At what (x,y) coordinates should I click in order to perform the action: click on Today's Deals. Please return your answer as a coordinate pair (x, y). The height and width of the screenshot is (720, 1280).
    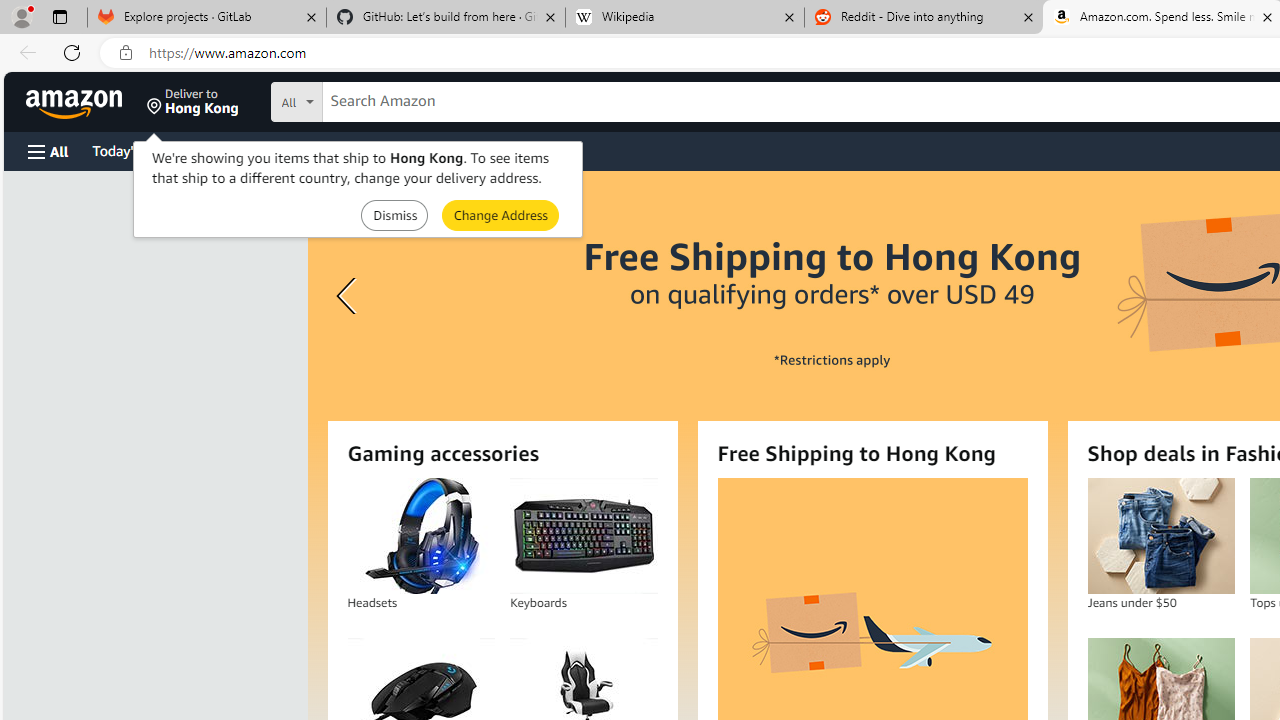
    Looking at the image, I should click on (134, 150).